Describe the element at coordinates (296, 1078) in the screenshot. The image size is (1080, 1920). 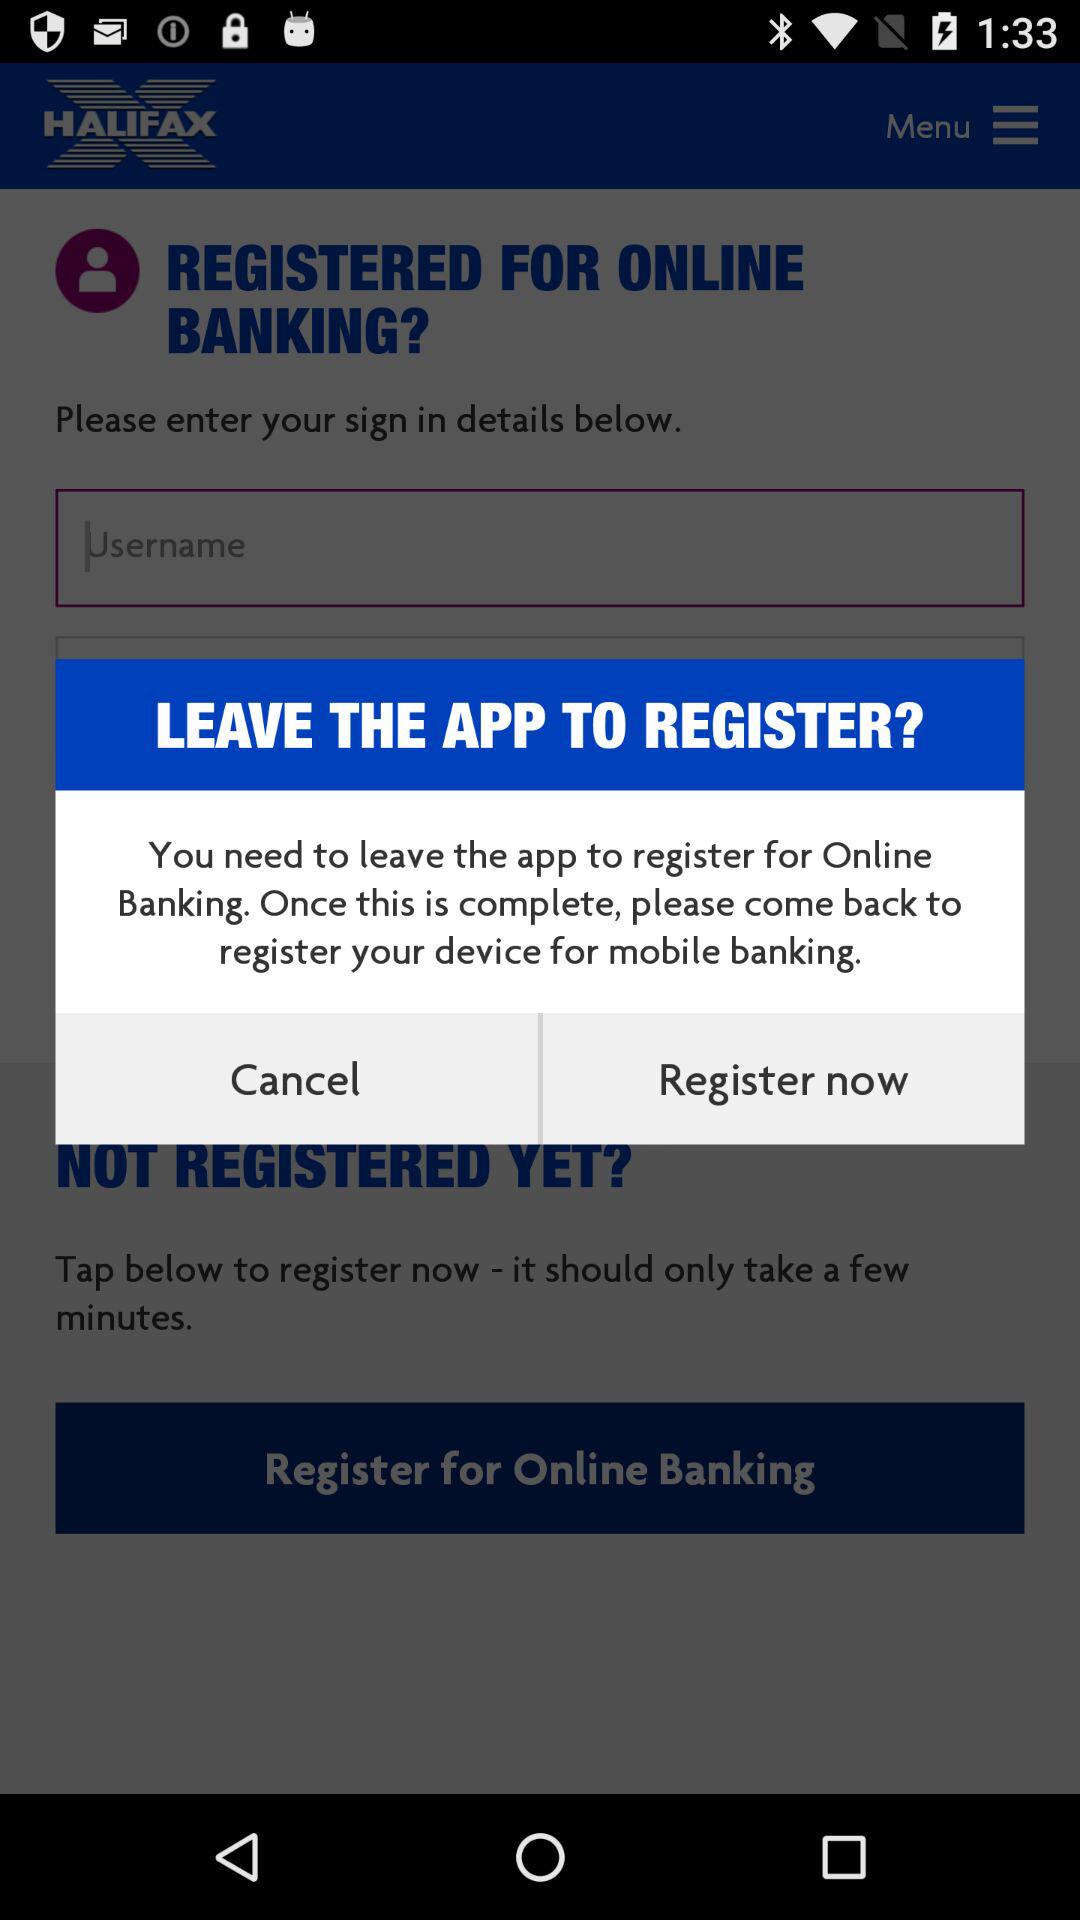
I see `turn on item on the left` at that location.